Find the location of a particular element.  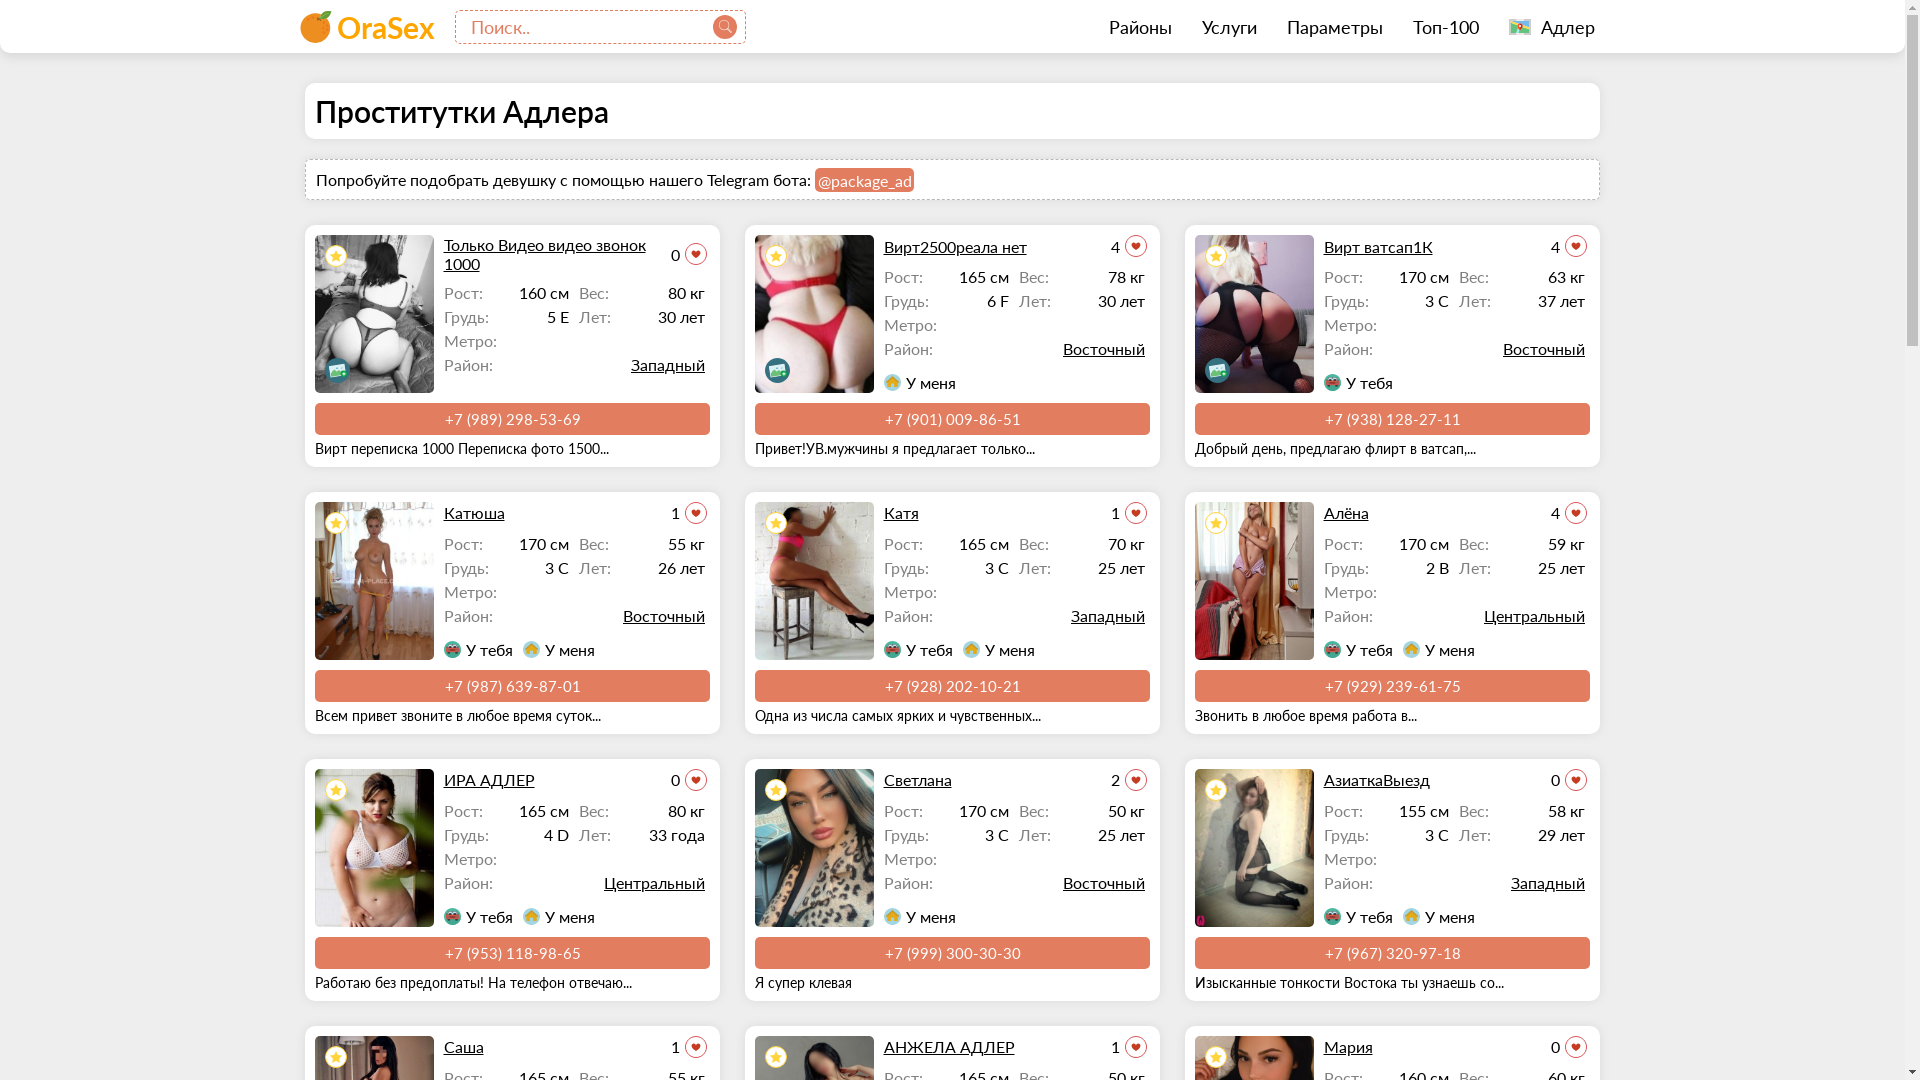

+7 (967) 320-97-18 is located at coordinates (1392, 953).